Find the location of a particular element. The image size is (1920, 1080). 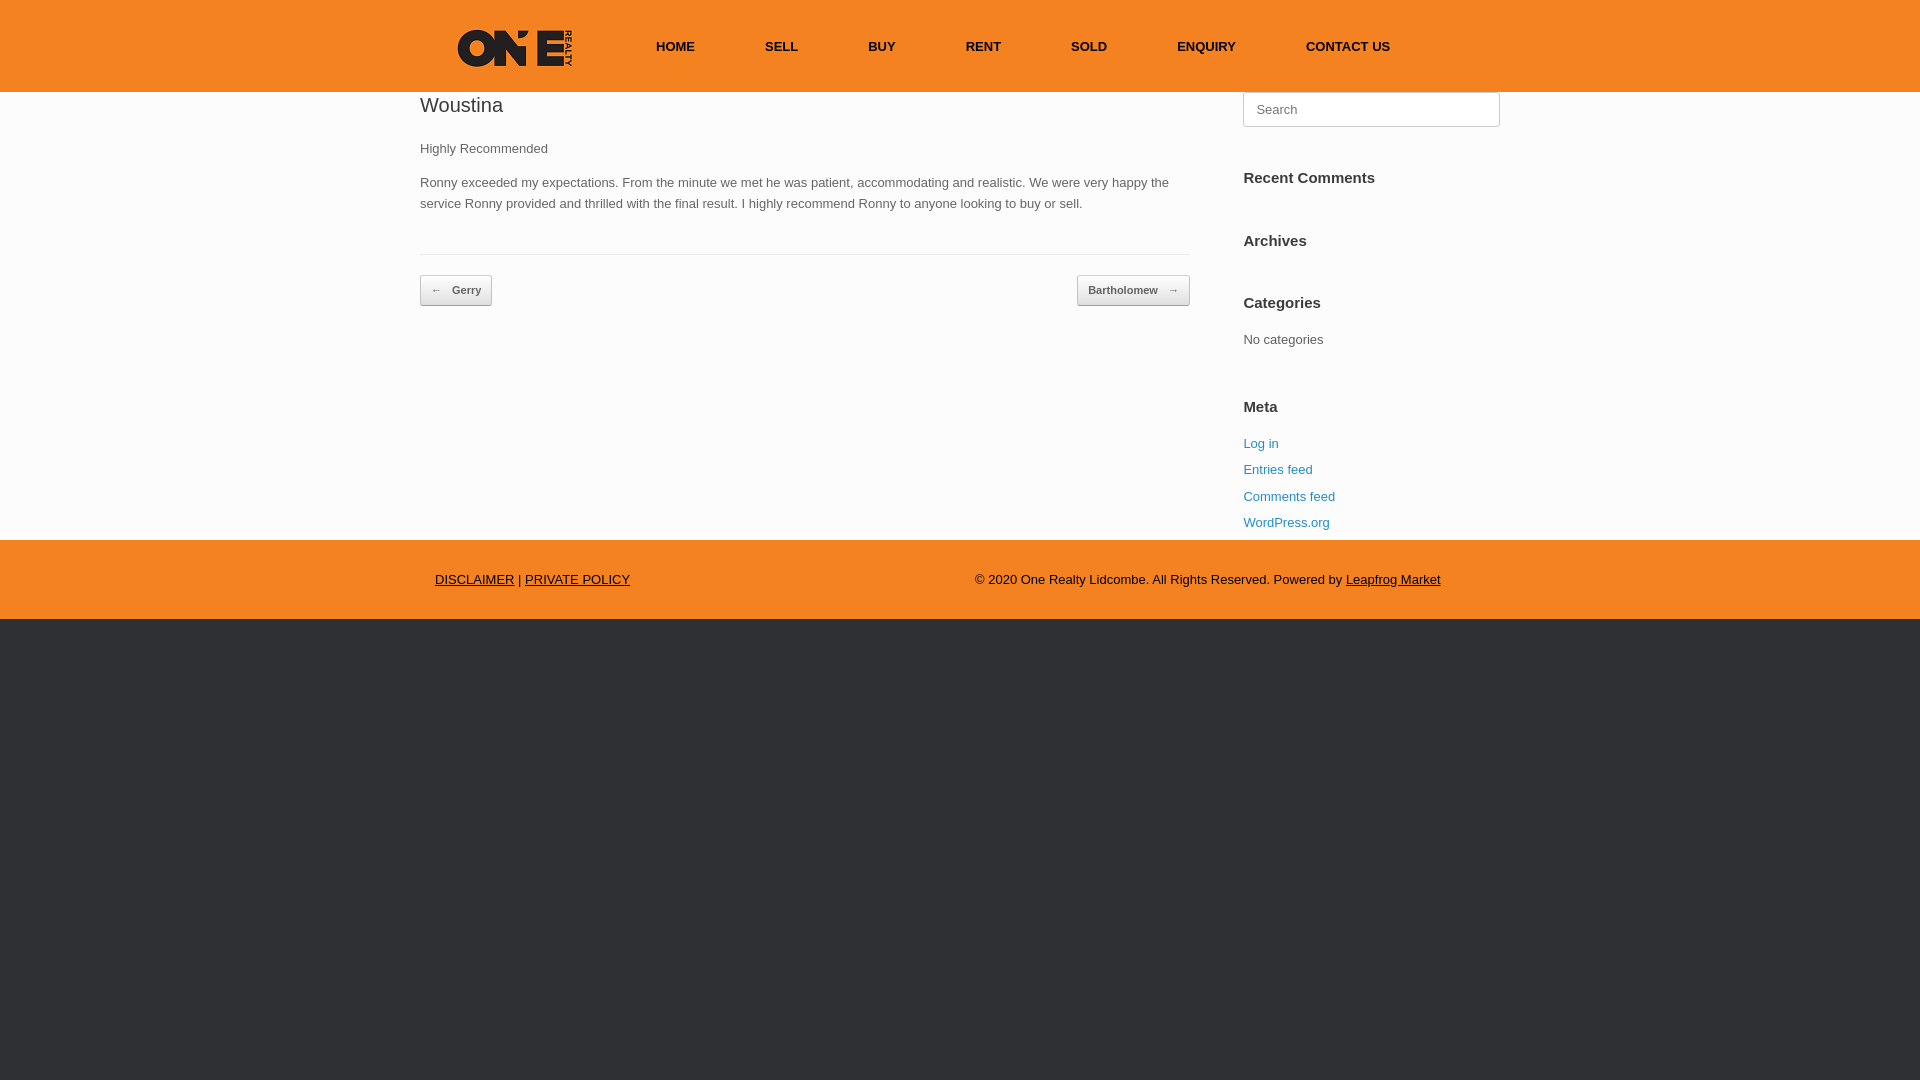

Log in is located at coordinates (1260, 444).